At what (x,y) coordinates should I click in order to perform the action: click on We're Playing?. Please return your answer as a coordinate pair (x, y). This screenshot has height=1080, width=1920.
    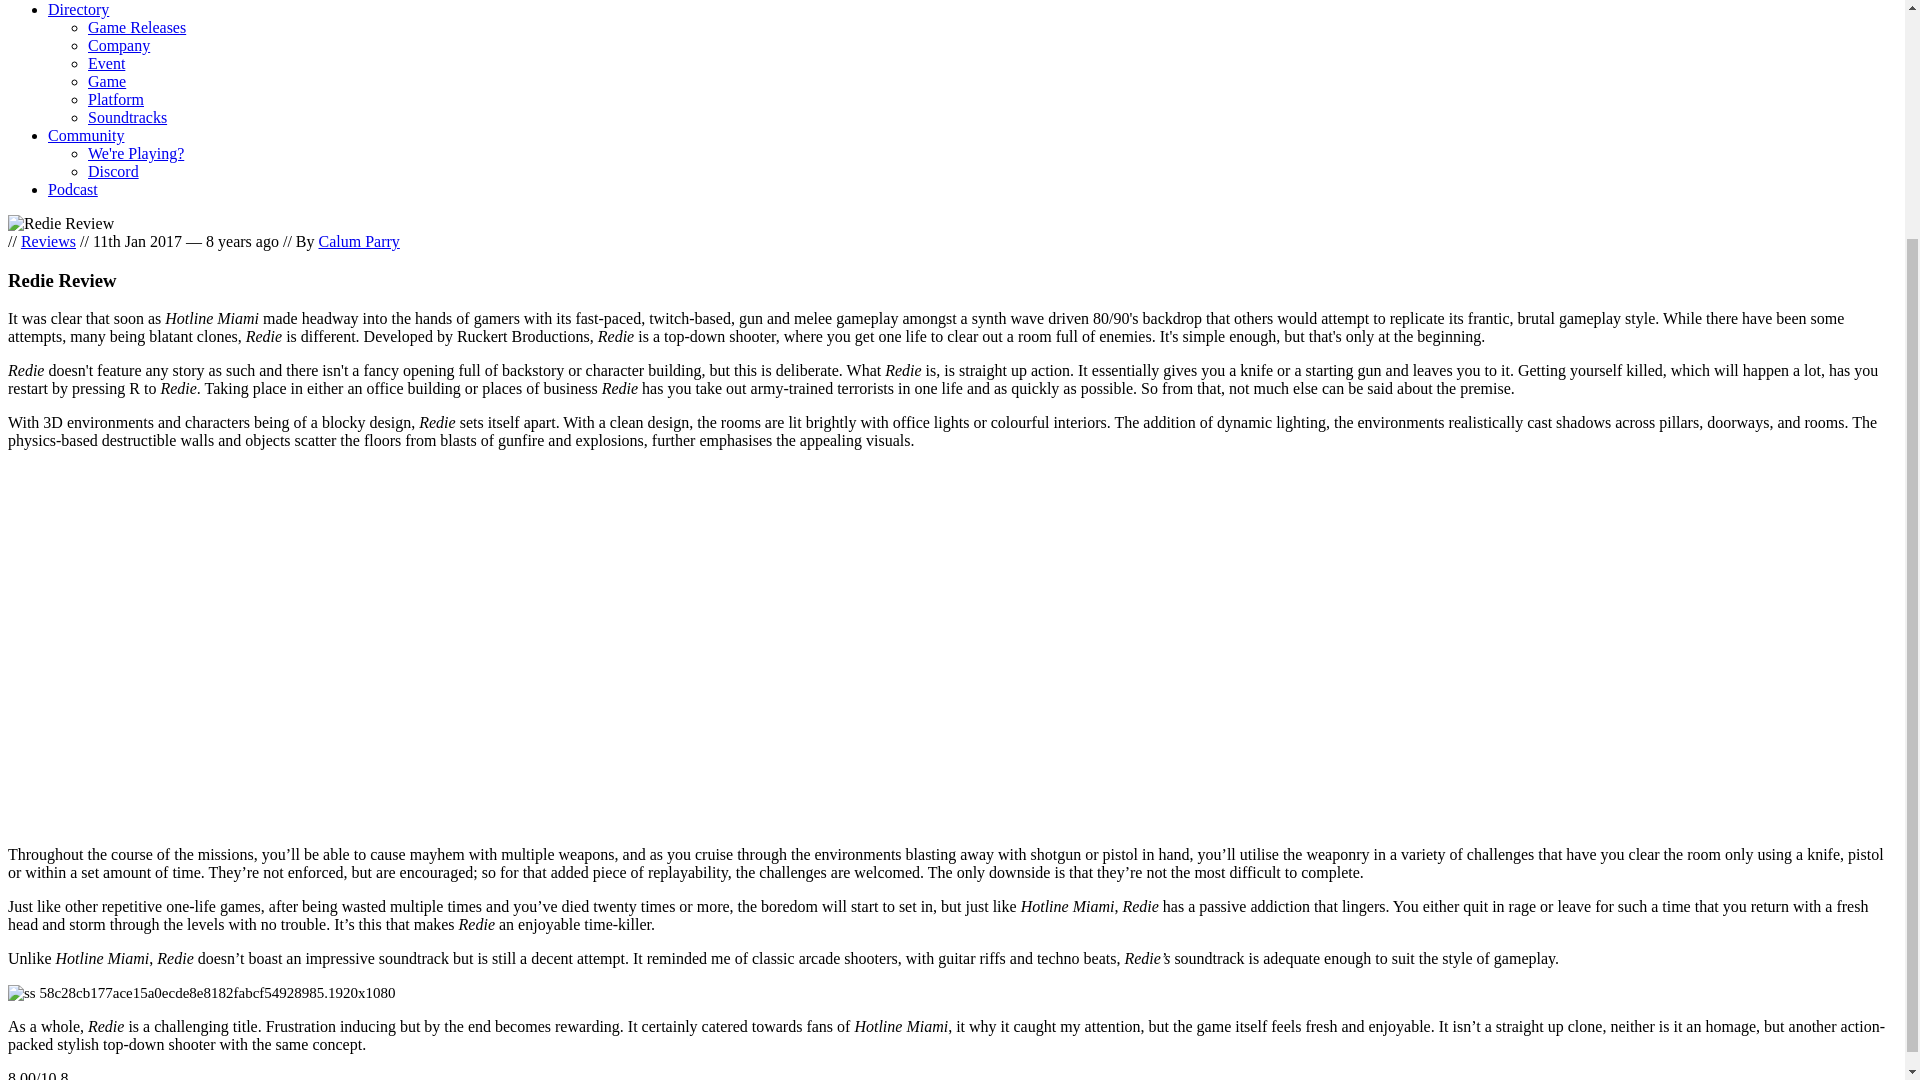
    Looking at the image, I should click on (136, 153).